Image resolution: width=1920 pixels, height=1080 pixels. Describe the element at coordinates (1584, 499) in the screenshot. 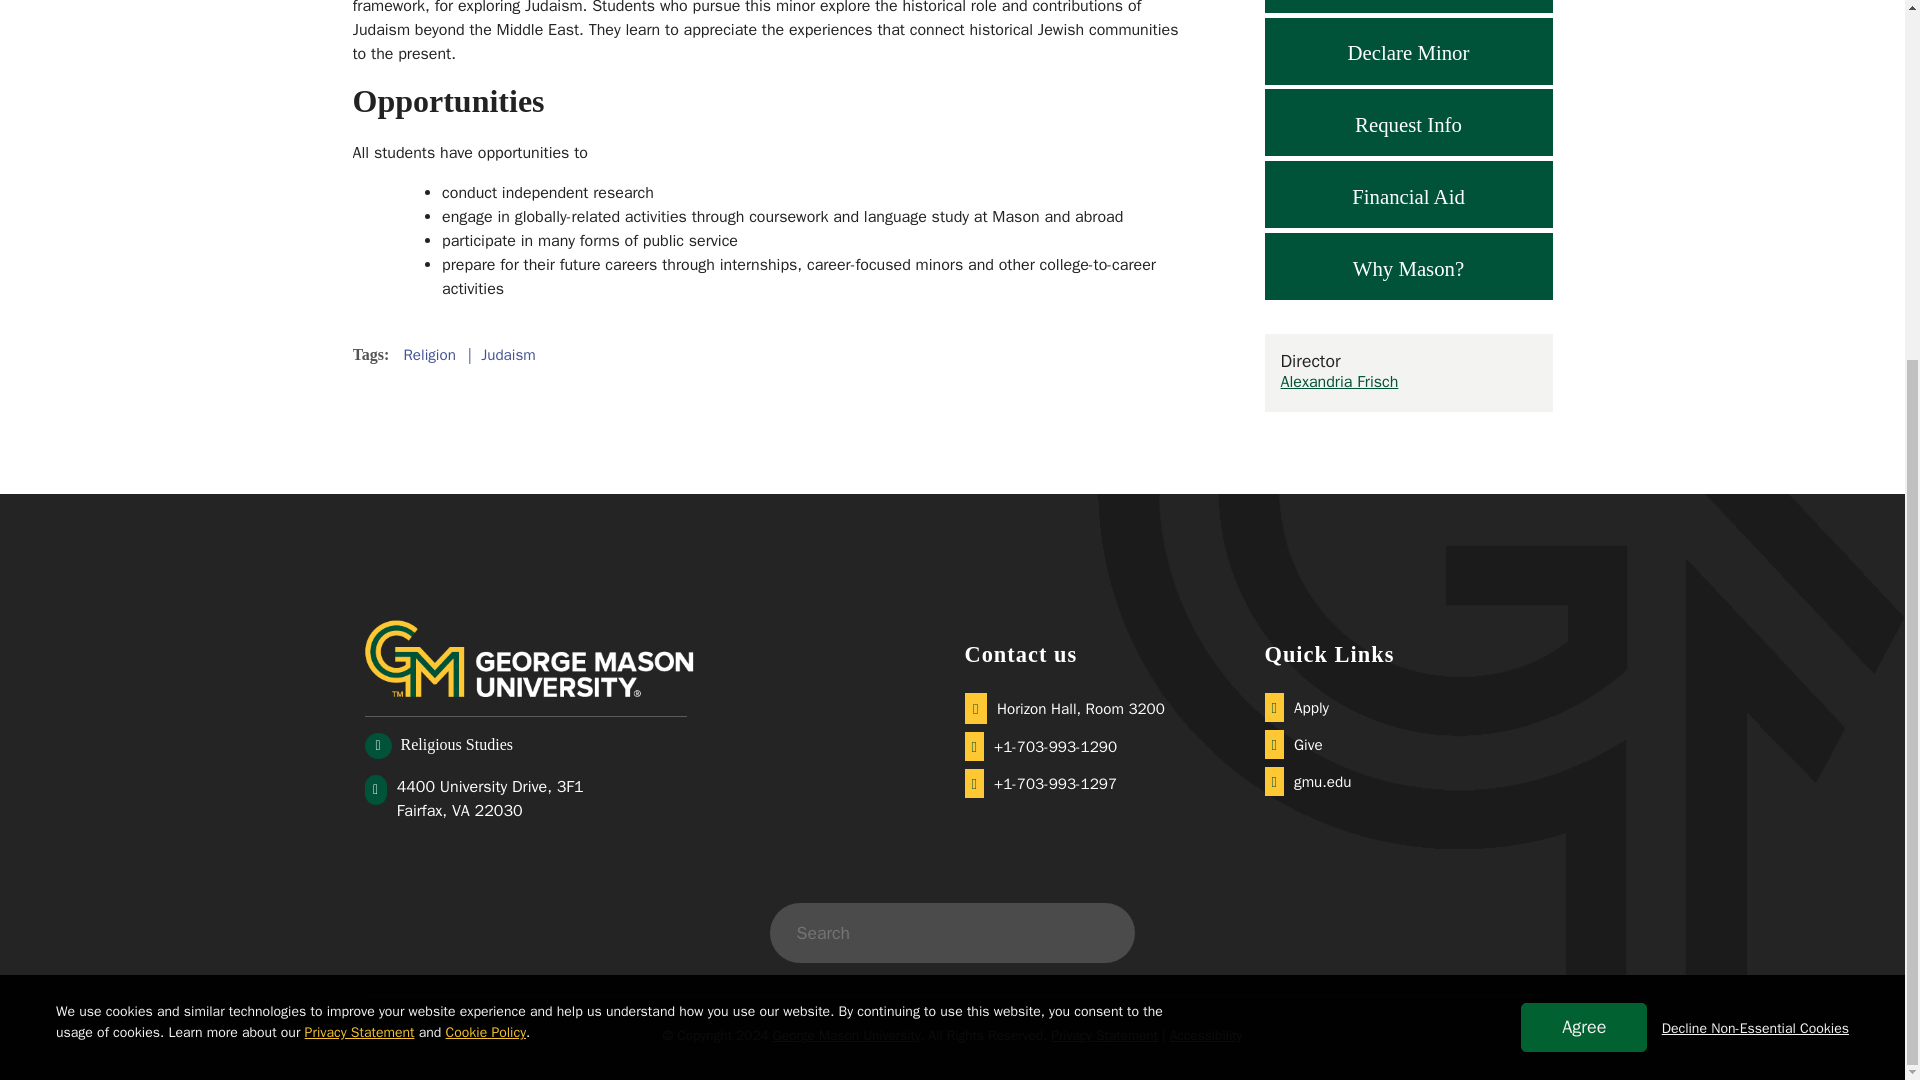

I see `Agree` at that location.